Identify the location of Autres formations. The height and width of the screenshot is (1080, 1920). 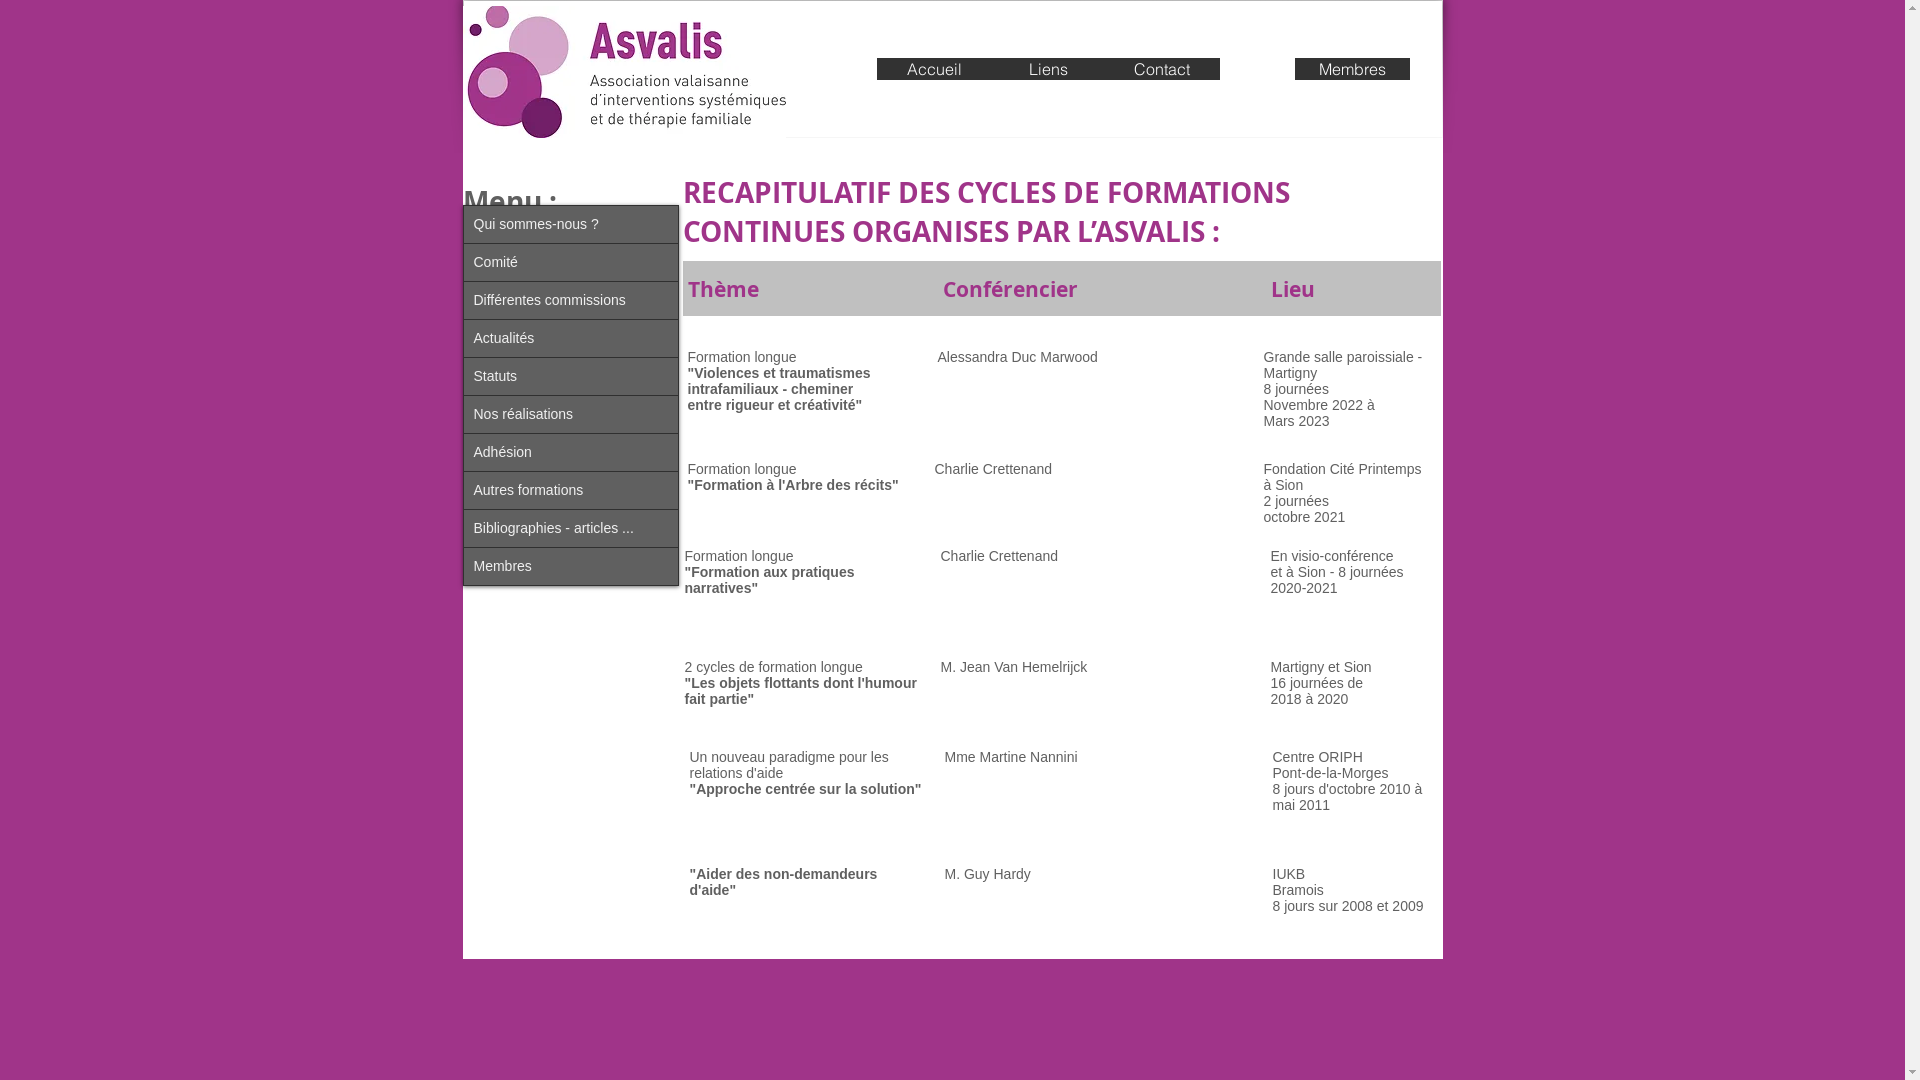
(571, 490).